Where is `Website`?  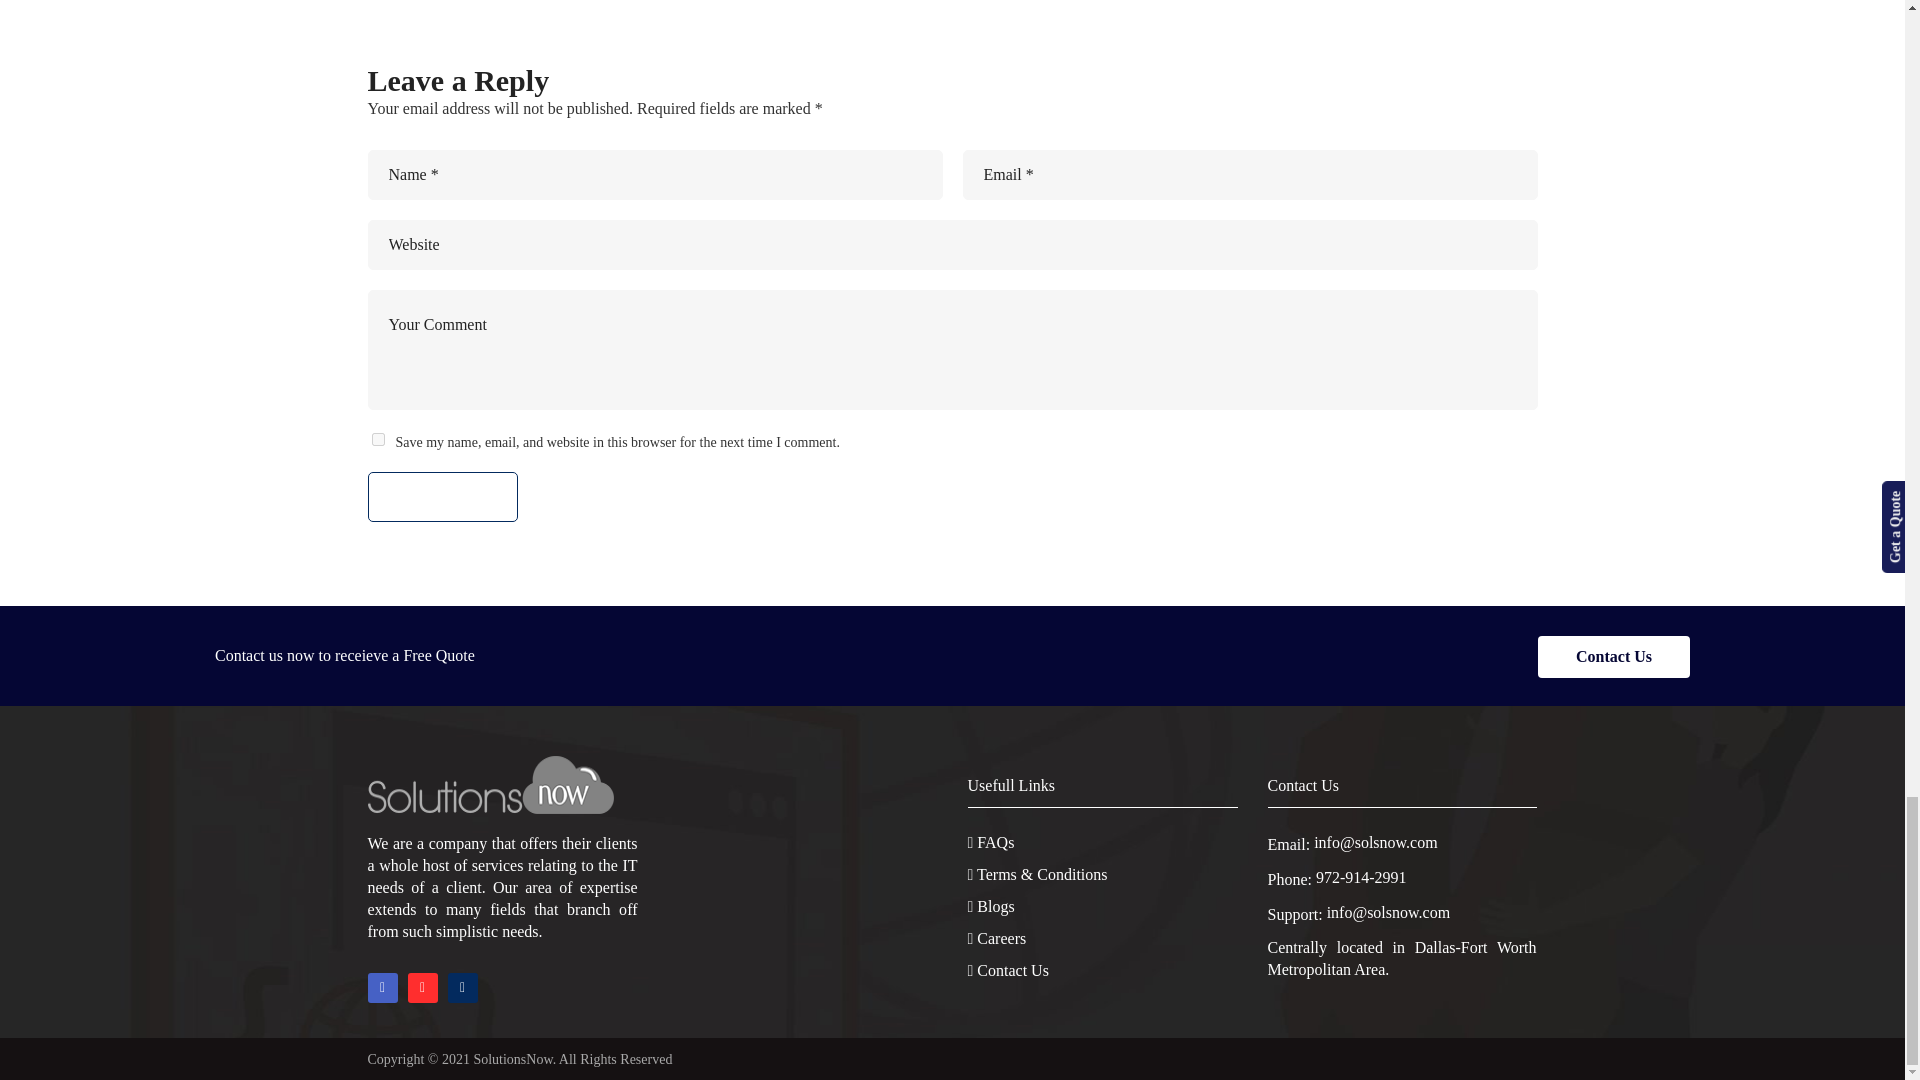 Website is located at coordinates (952, 245).